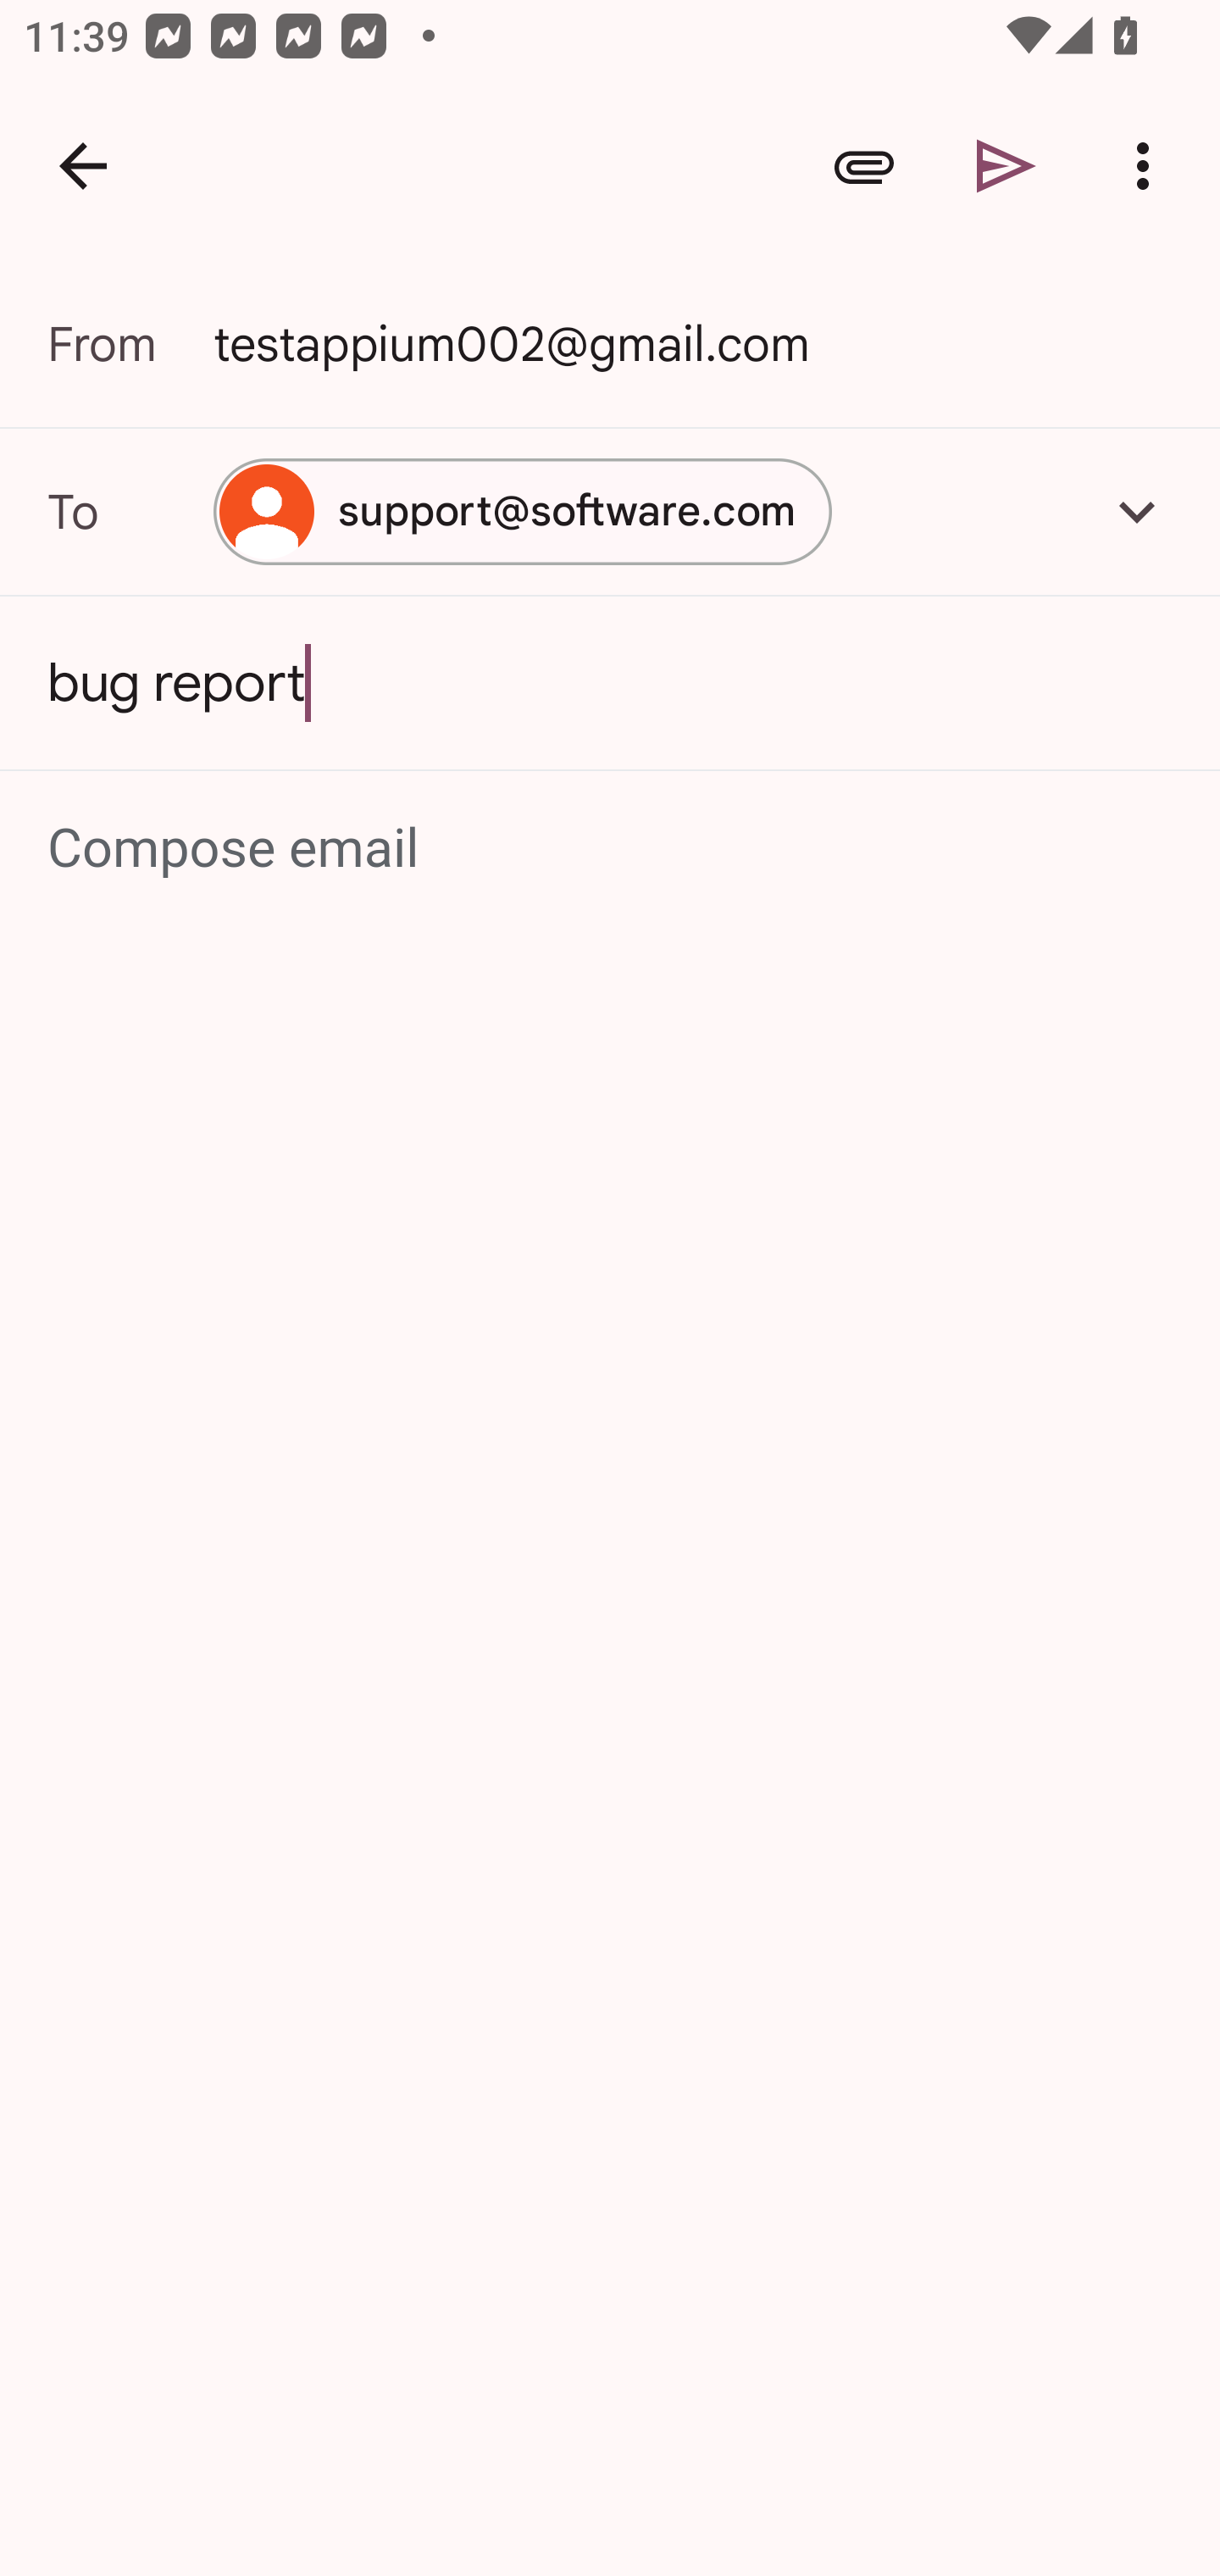 The width and height of the screenshot is (1220, 2576). Describe the element at coordinates (130, 344) in the screenshot. I see `From` at that location.